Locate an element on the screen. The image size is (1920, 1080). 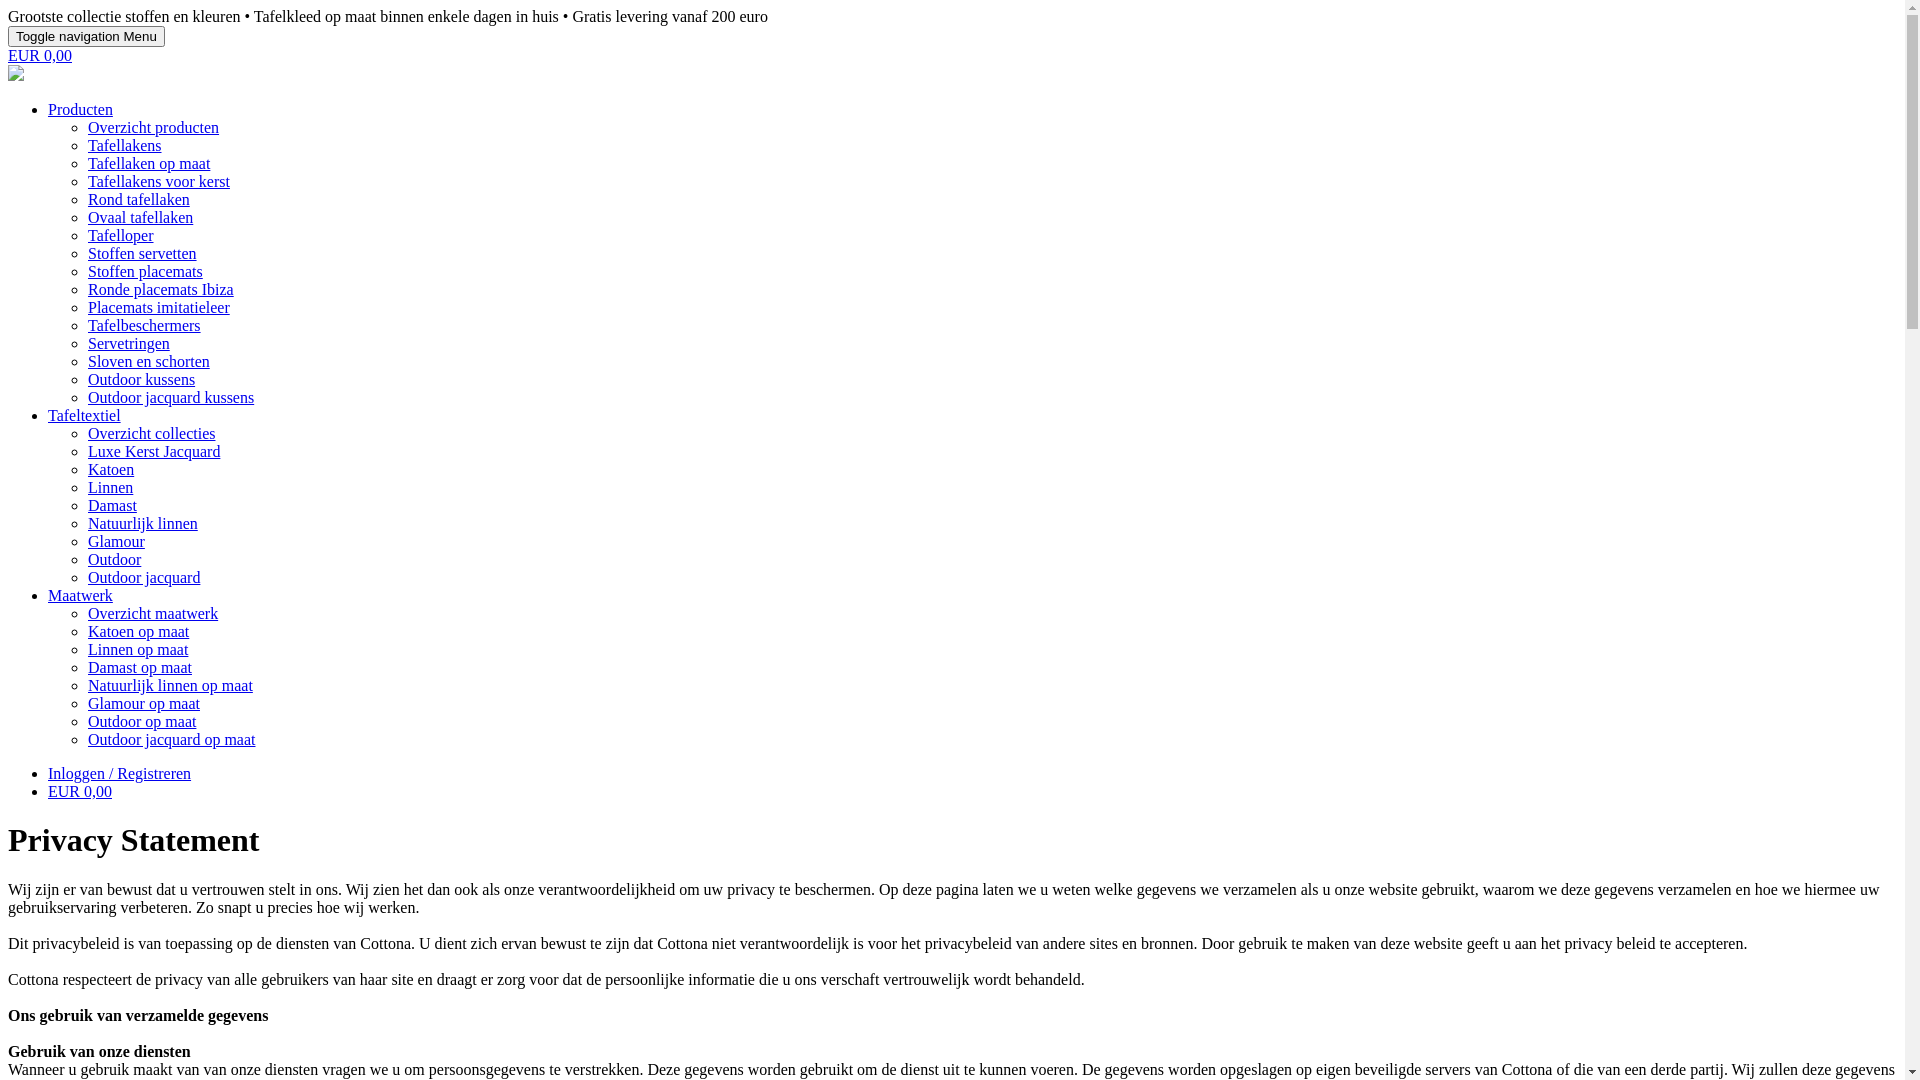
Overzicht collecties is located at coordinates (152, 434).